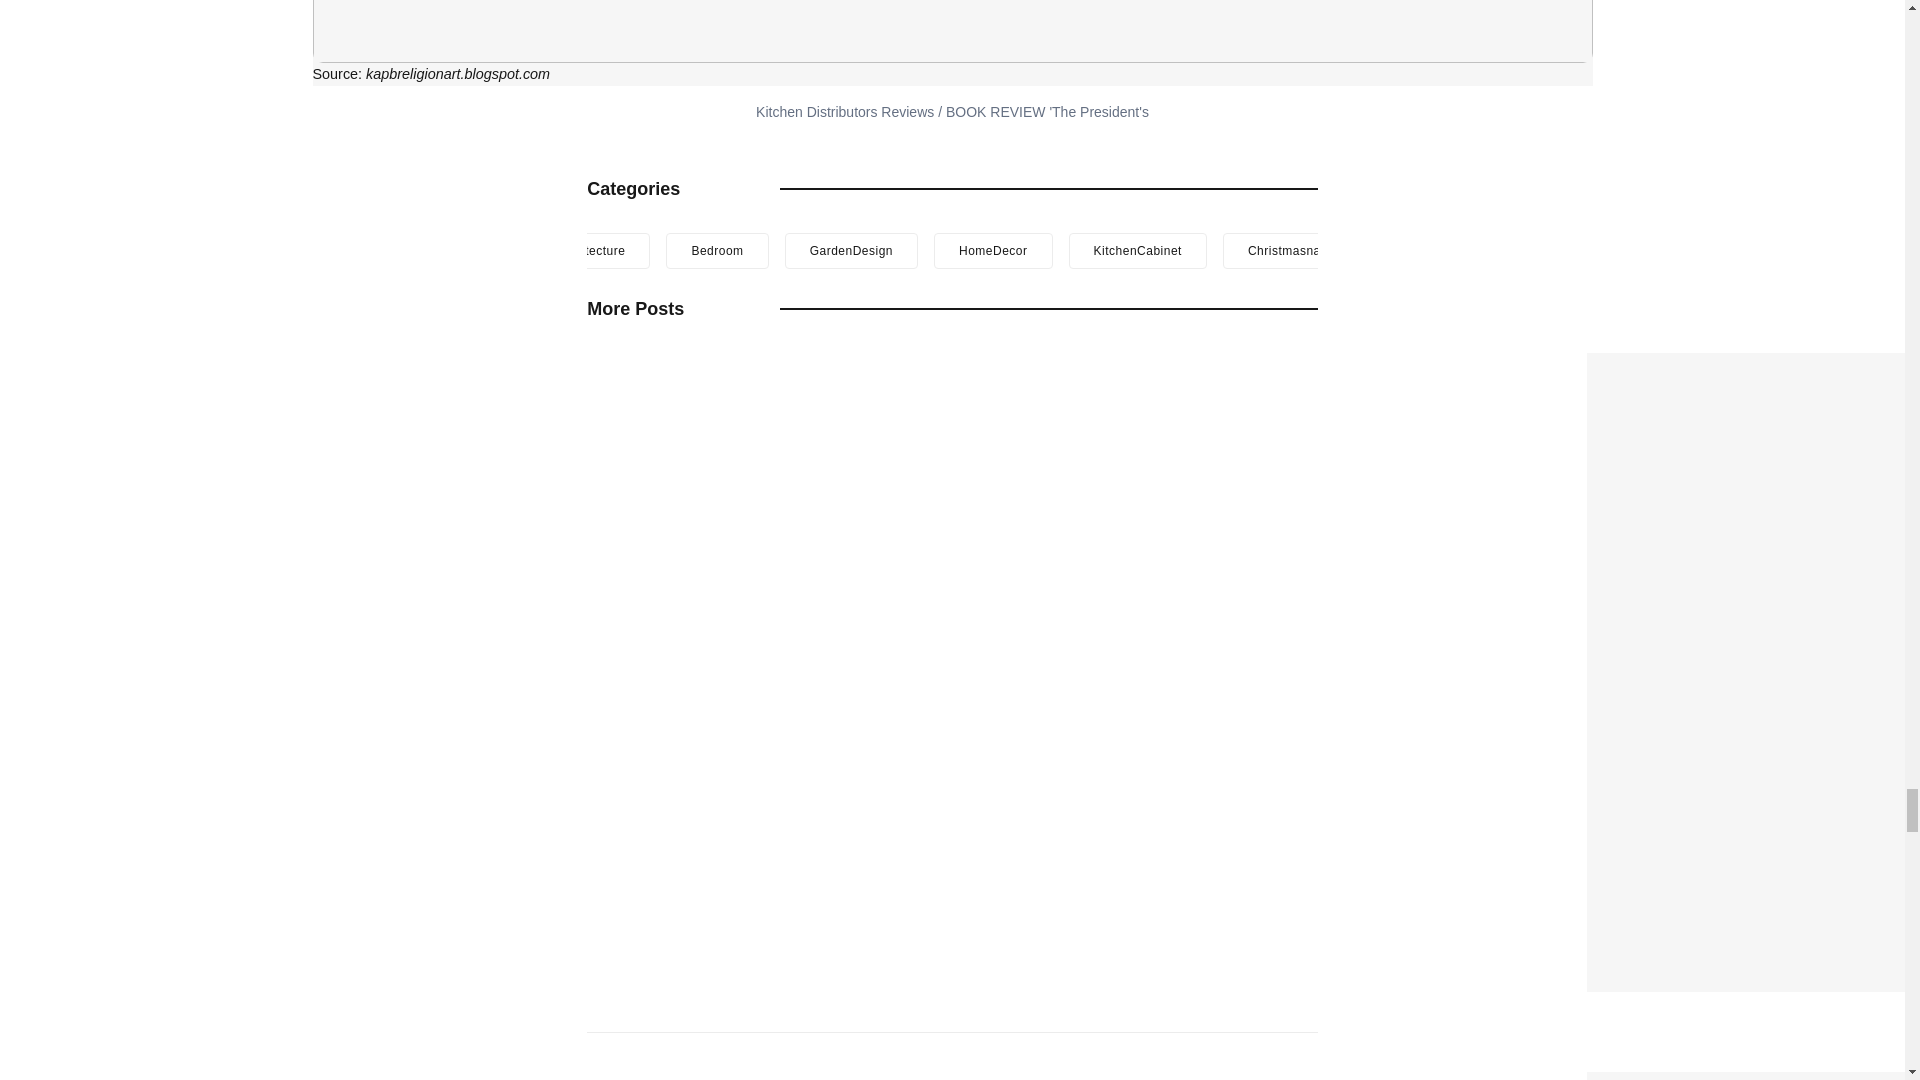 This screenshot has width=1920, height=1080. What do you see at coordinates (992, 250) in the screenshot?
I see `HomeDecor` at bounding box center [992, 250].